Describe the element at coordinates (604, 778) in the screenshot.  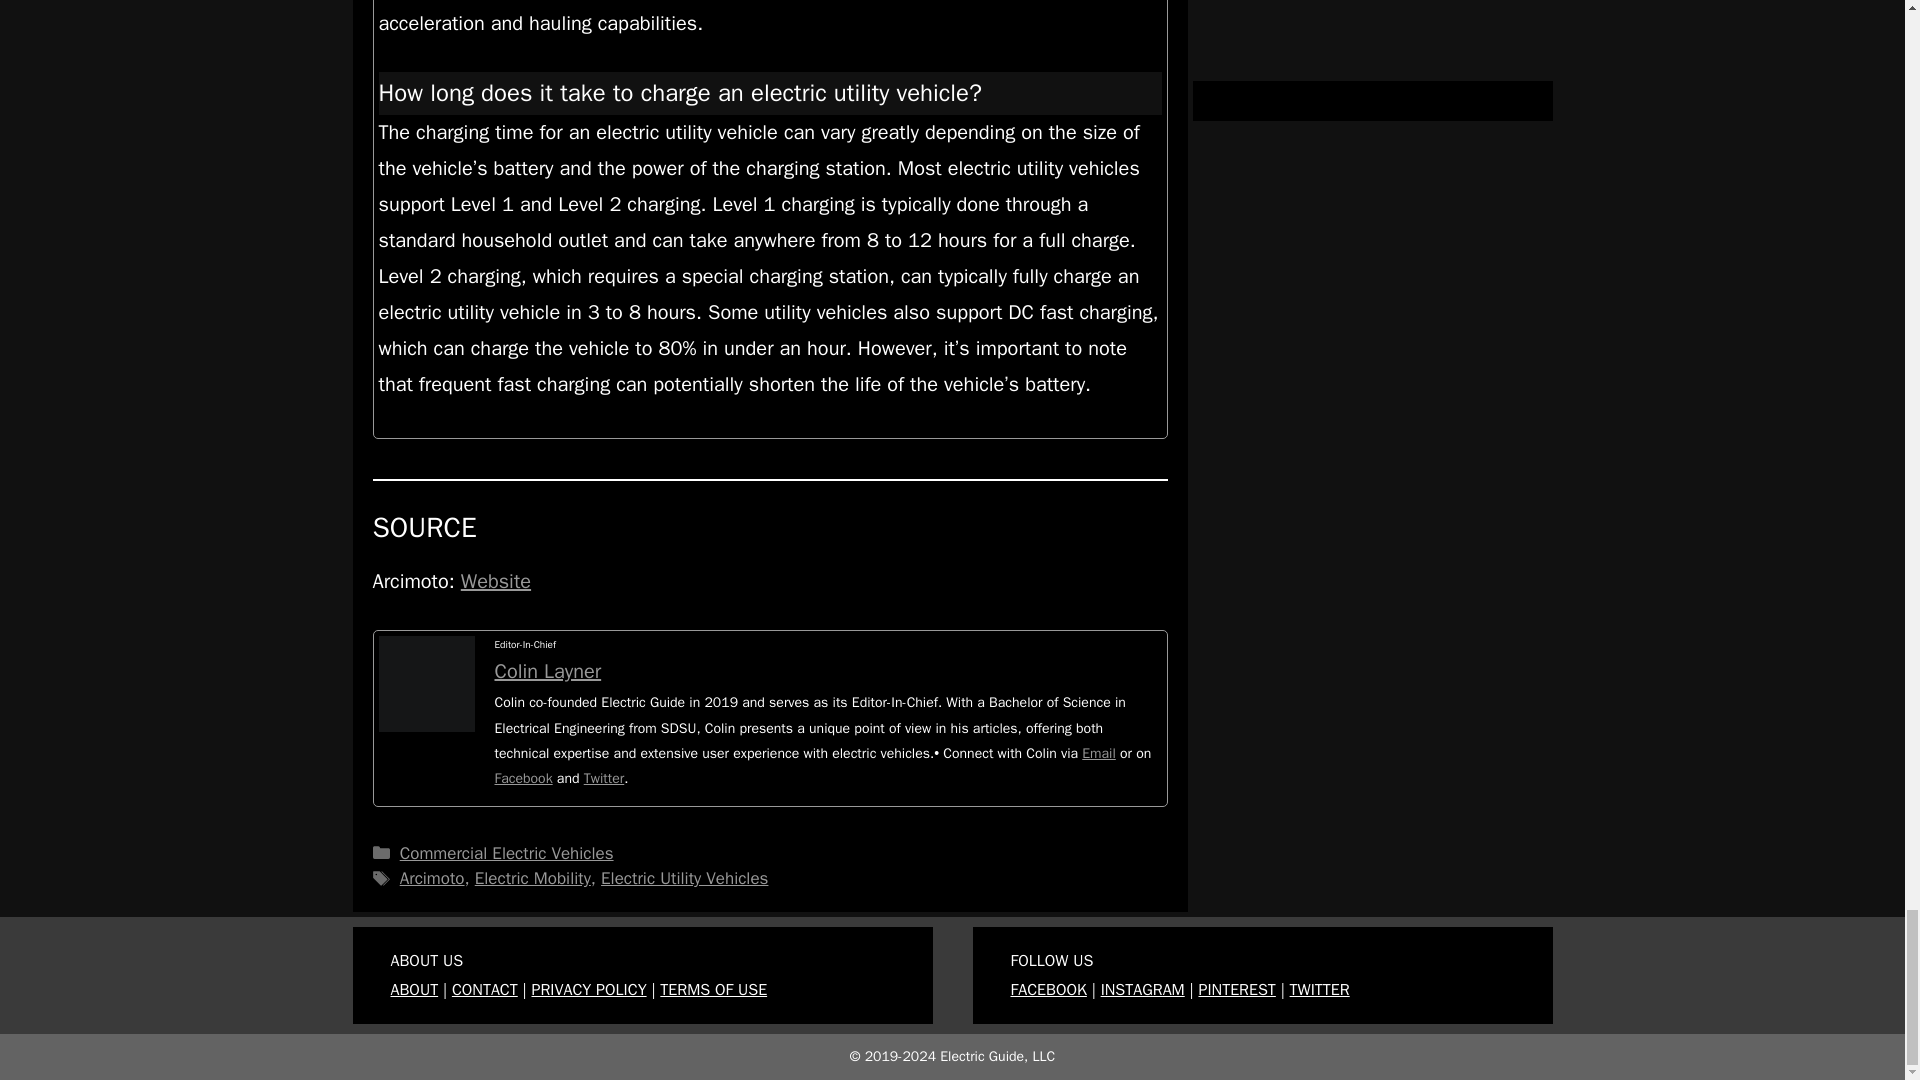
I see `Twitter` at that location.